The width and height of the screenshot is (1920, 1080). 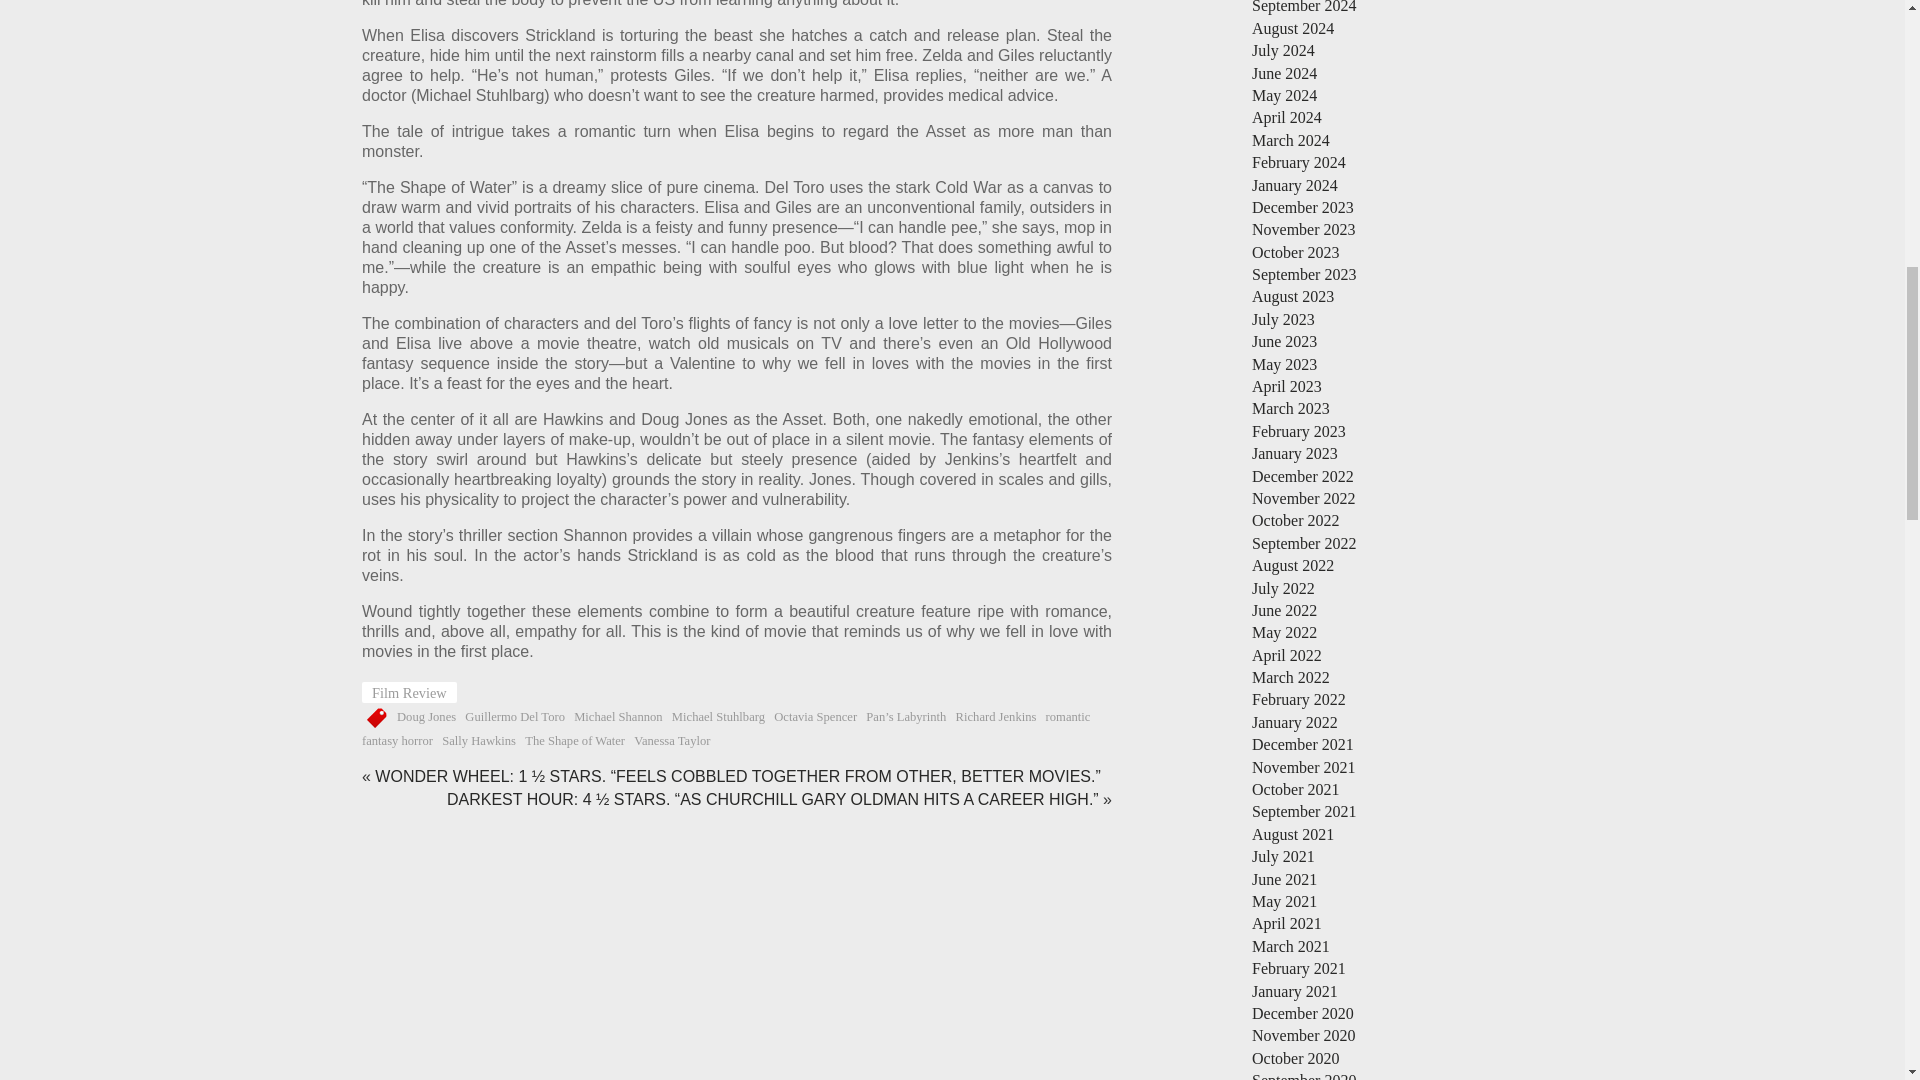 I want to click on Richard Jenkins, so click(x=996, y=716).